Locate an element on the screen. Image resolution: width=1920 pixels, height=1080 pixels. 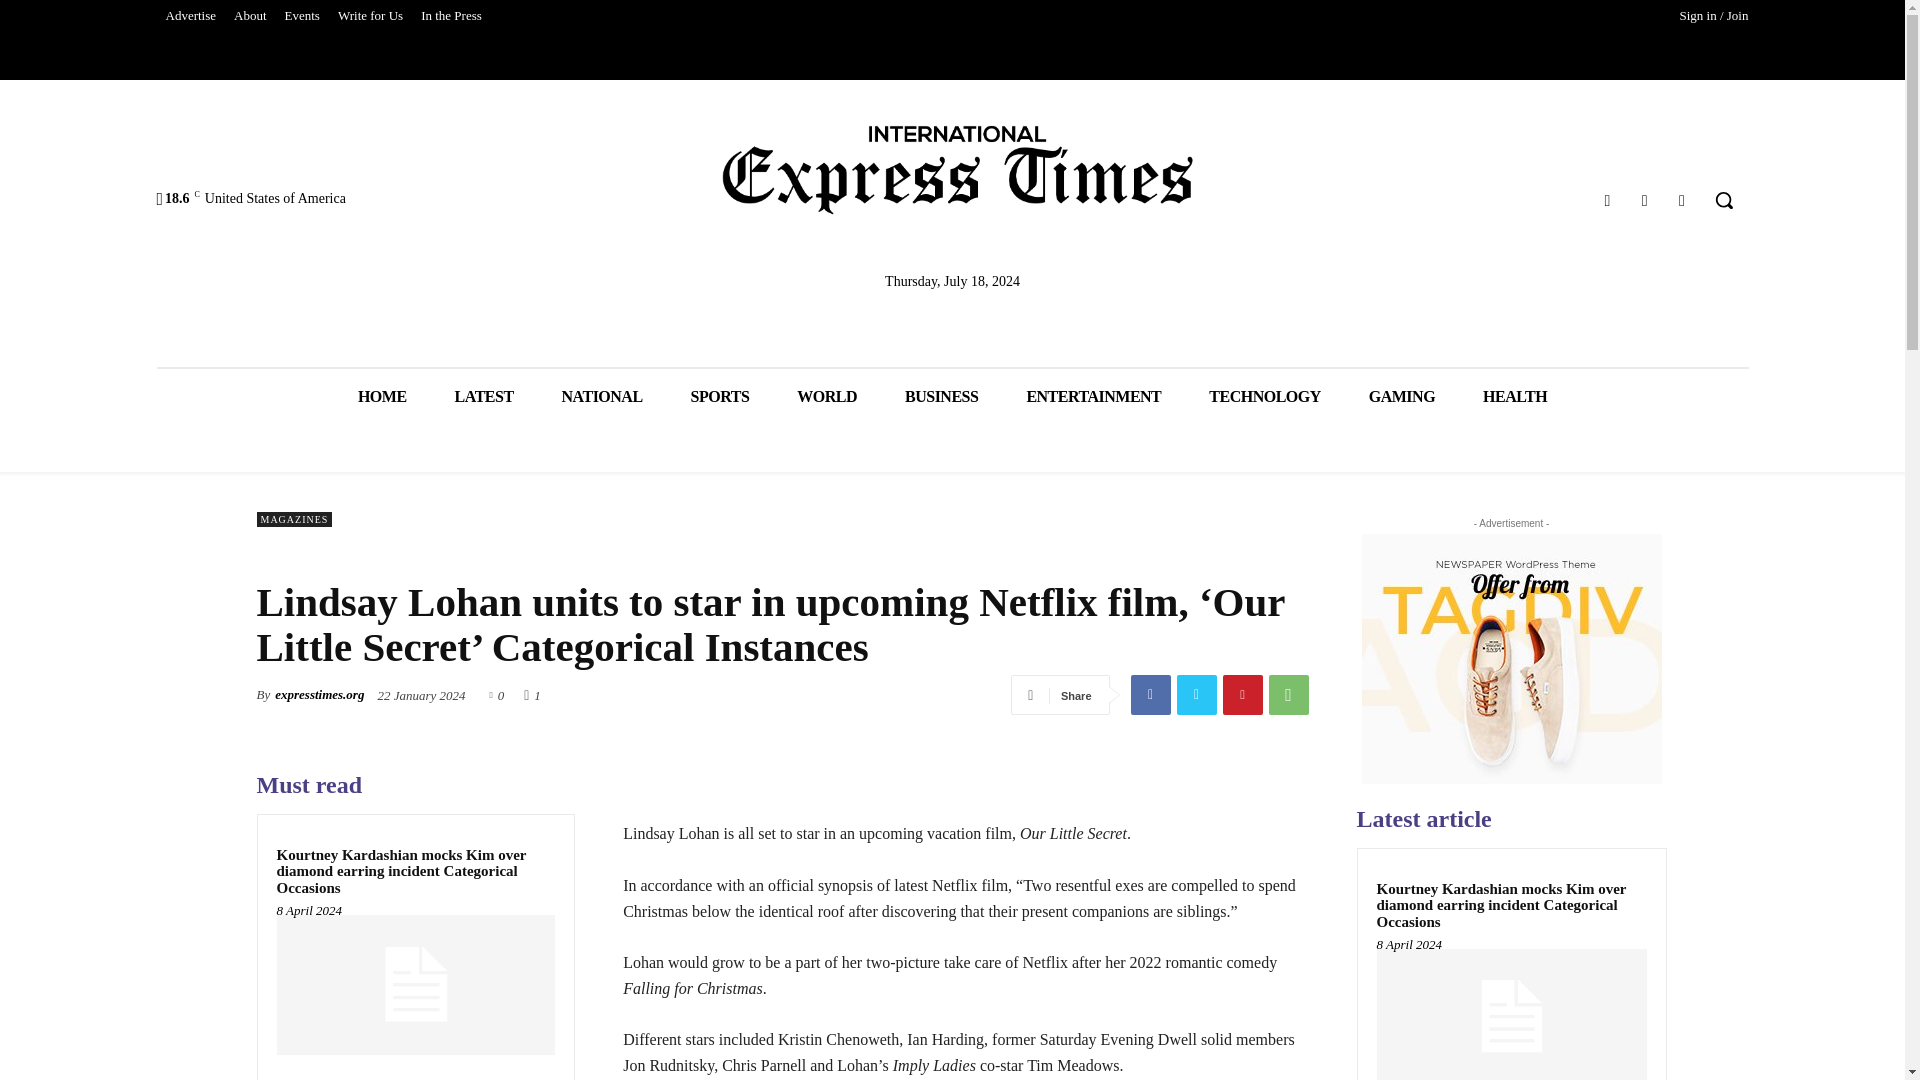
ENTERTAINMENT is located at coordinates (1093, 396).